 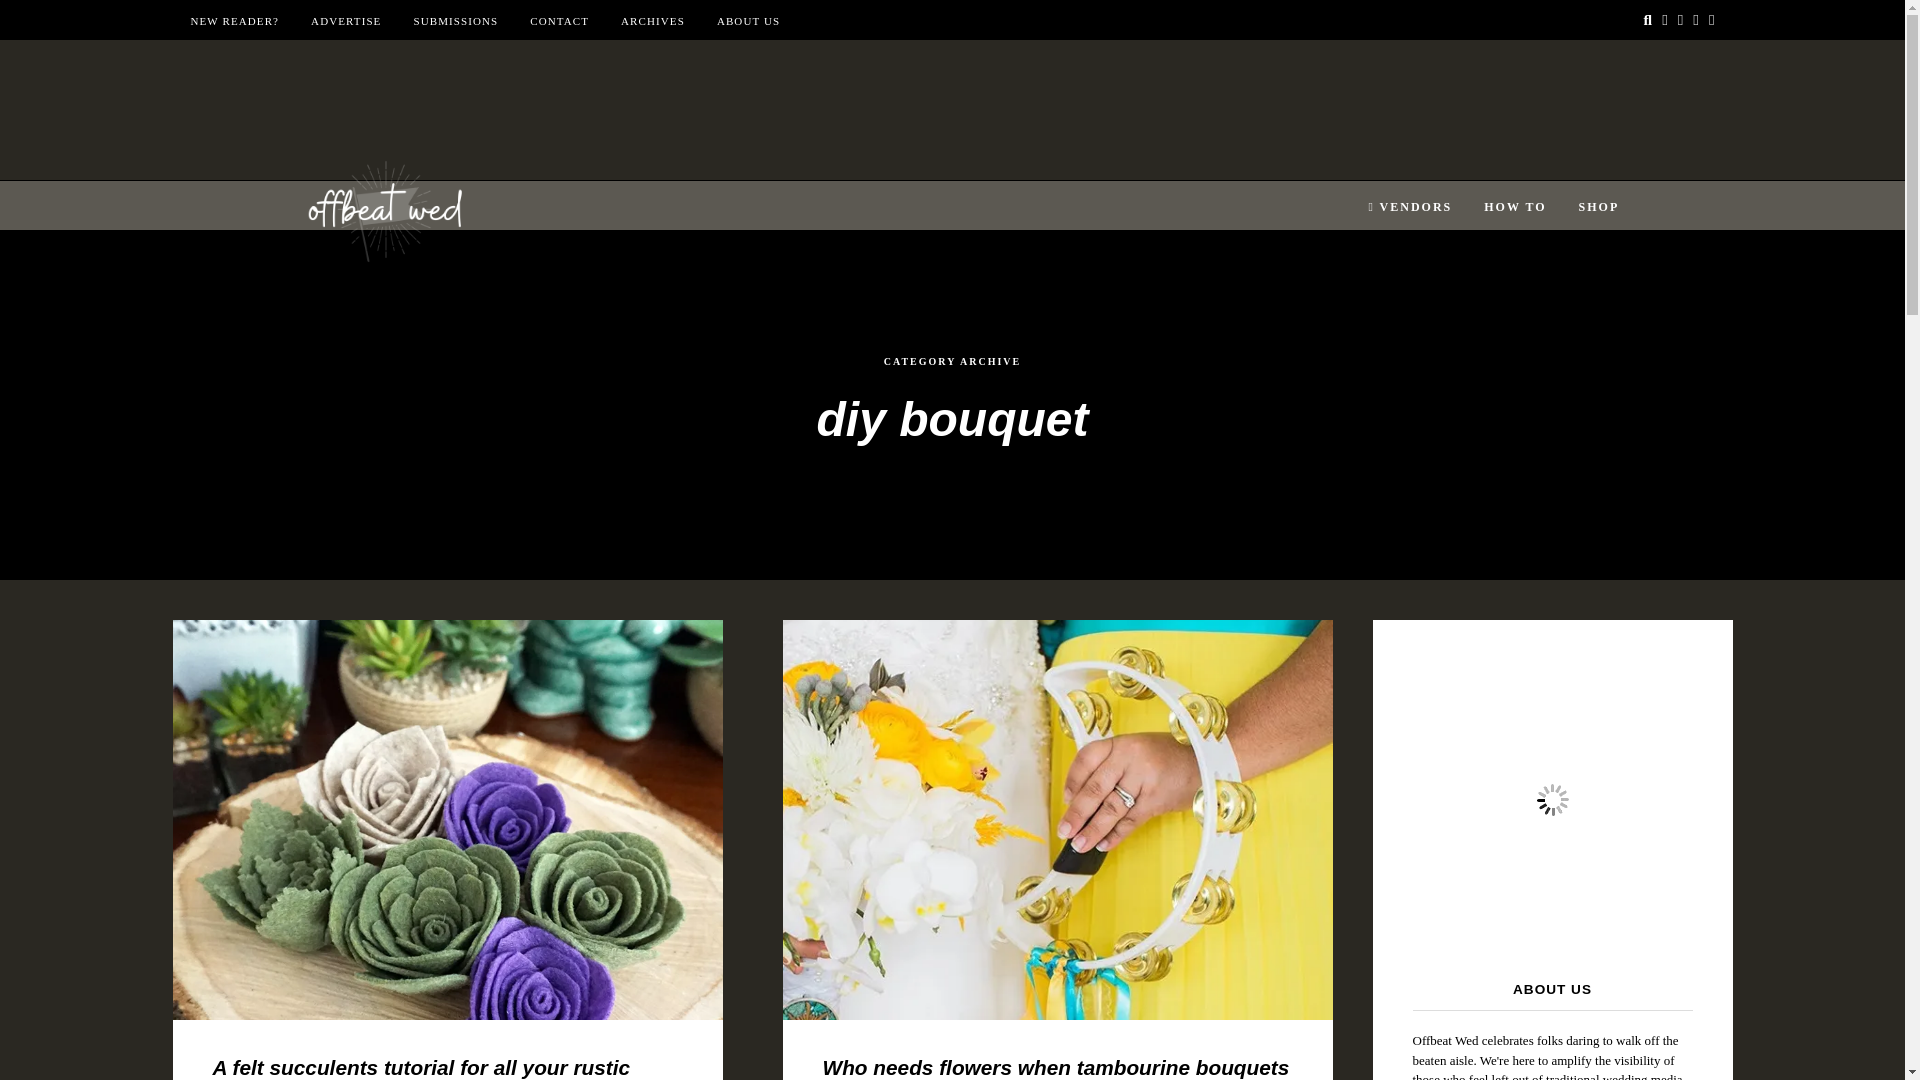 I want to click on ADVERTISE, so click(x=346, y=21).